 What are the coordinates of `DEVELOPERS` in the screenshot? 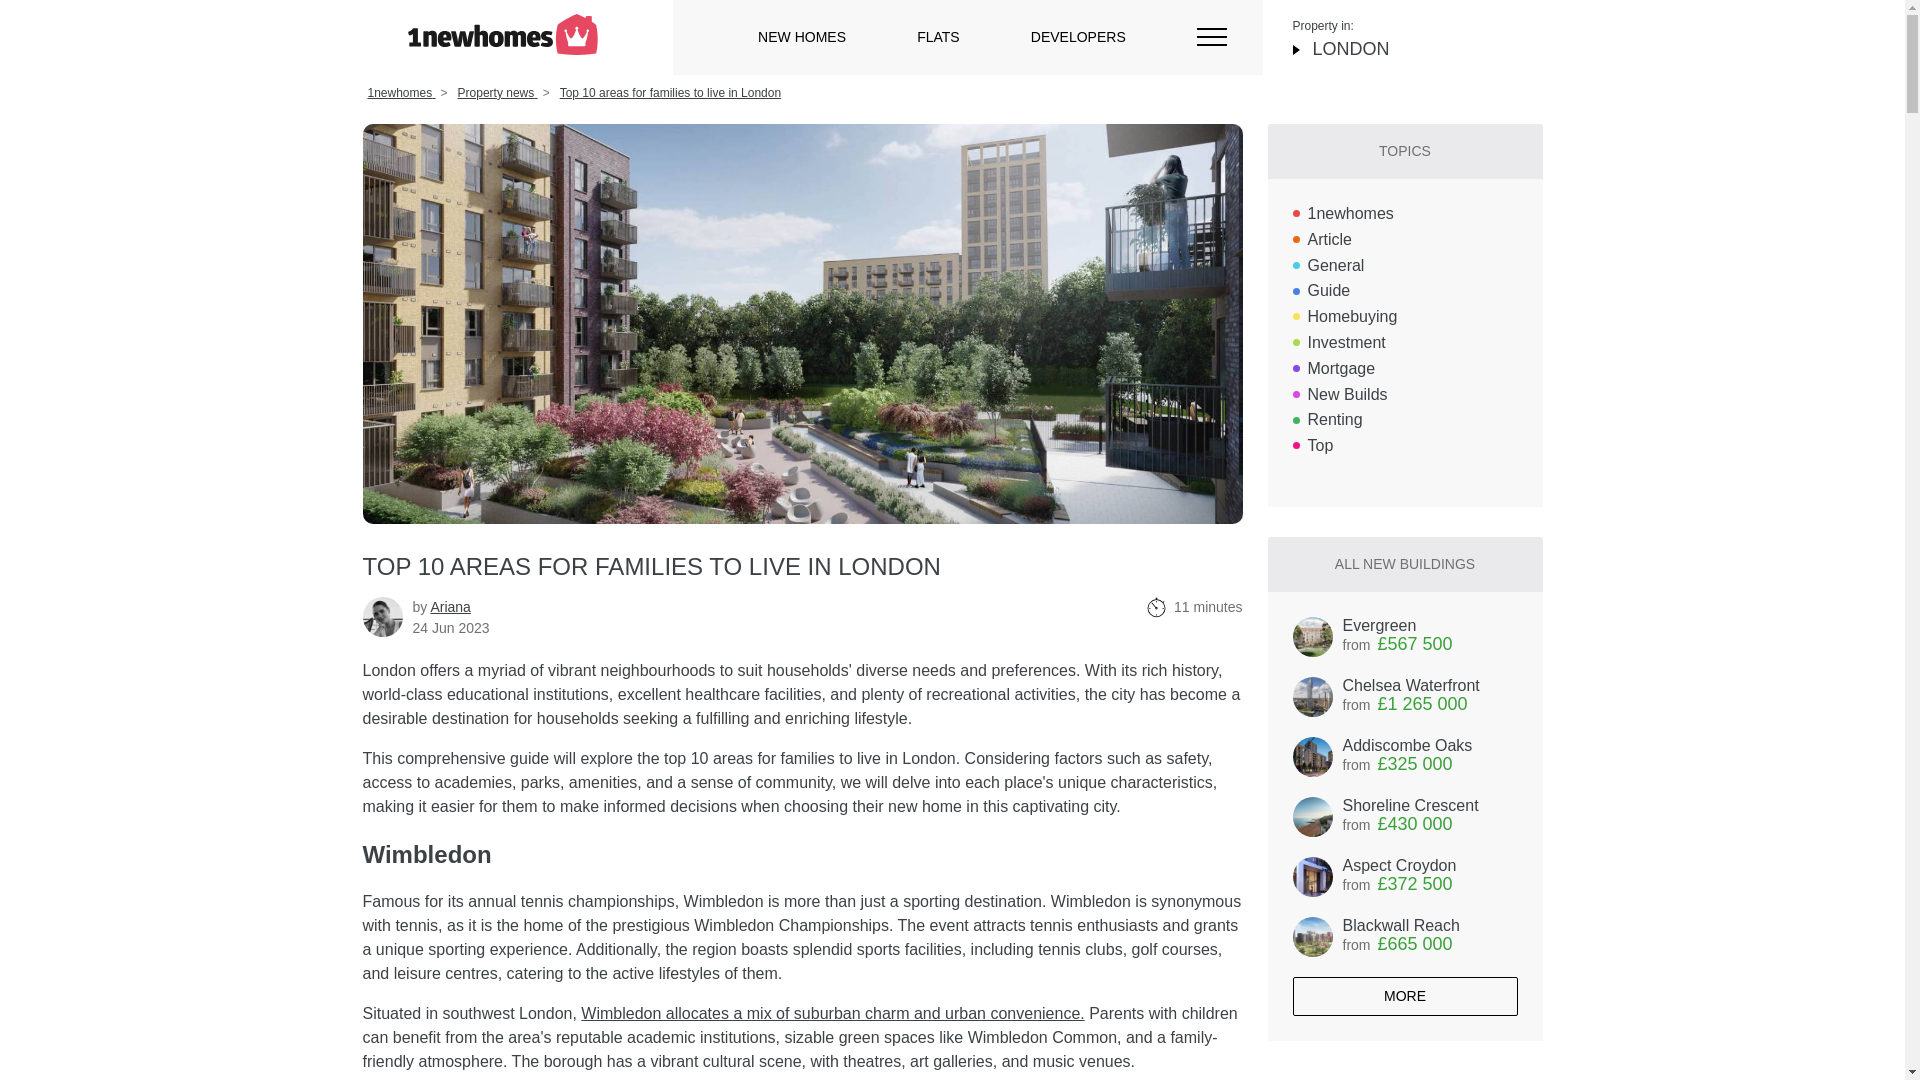 It's located at (1404, 369).